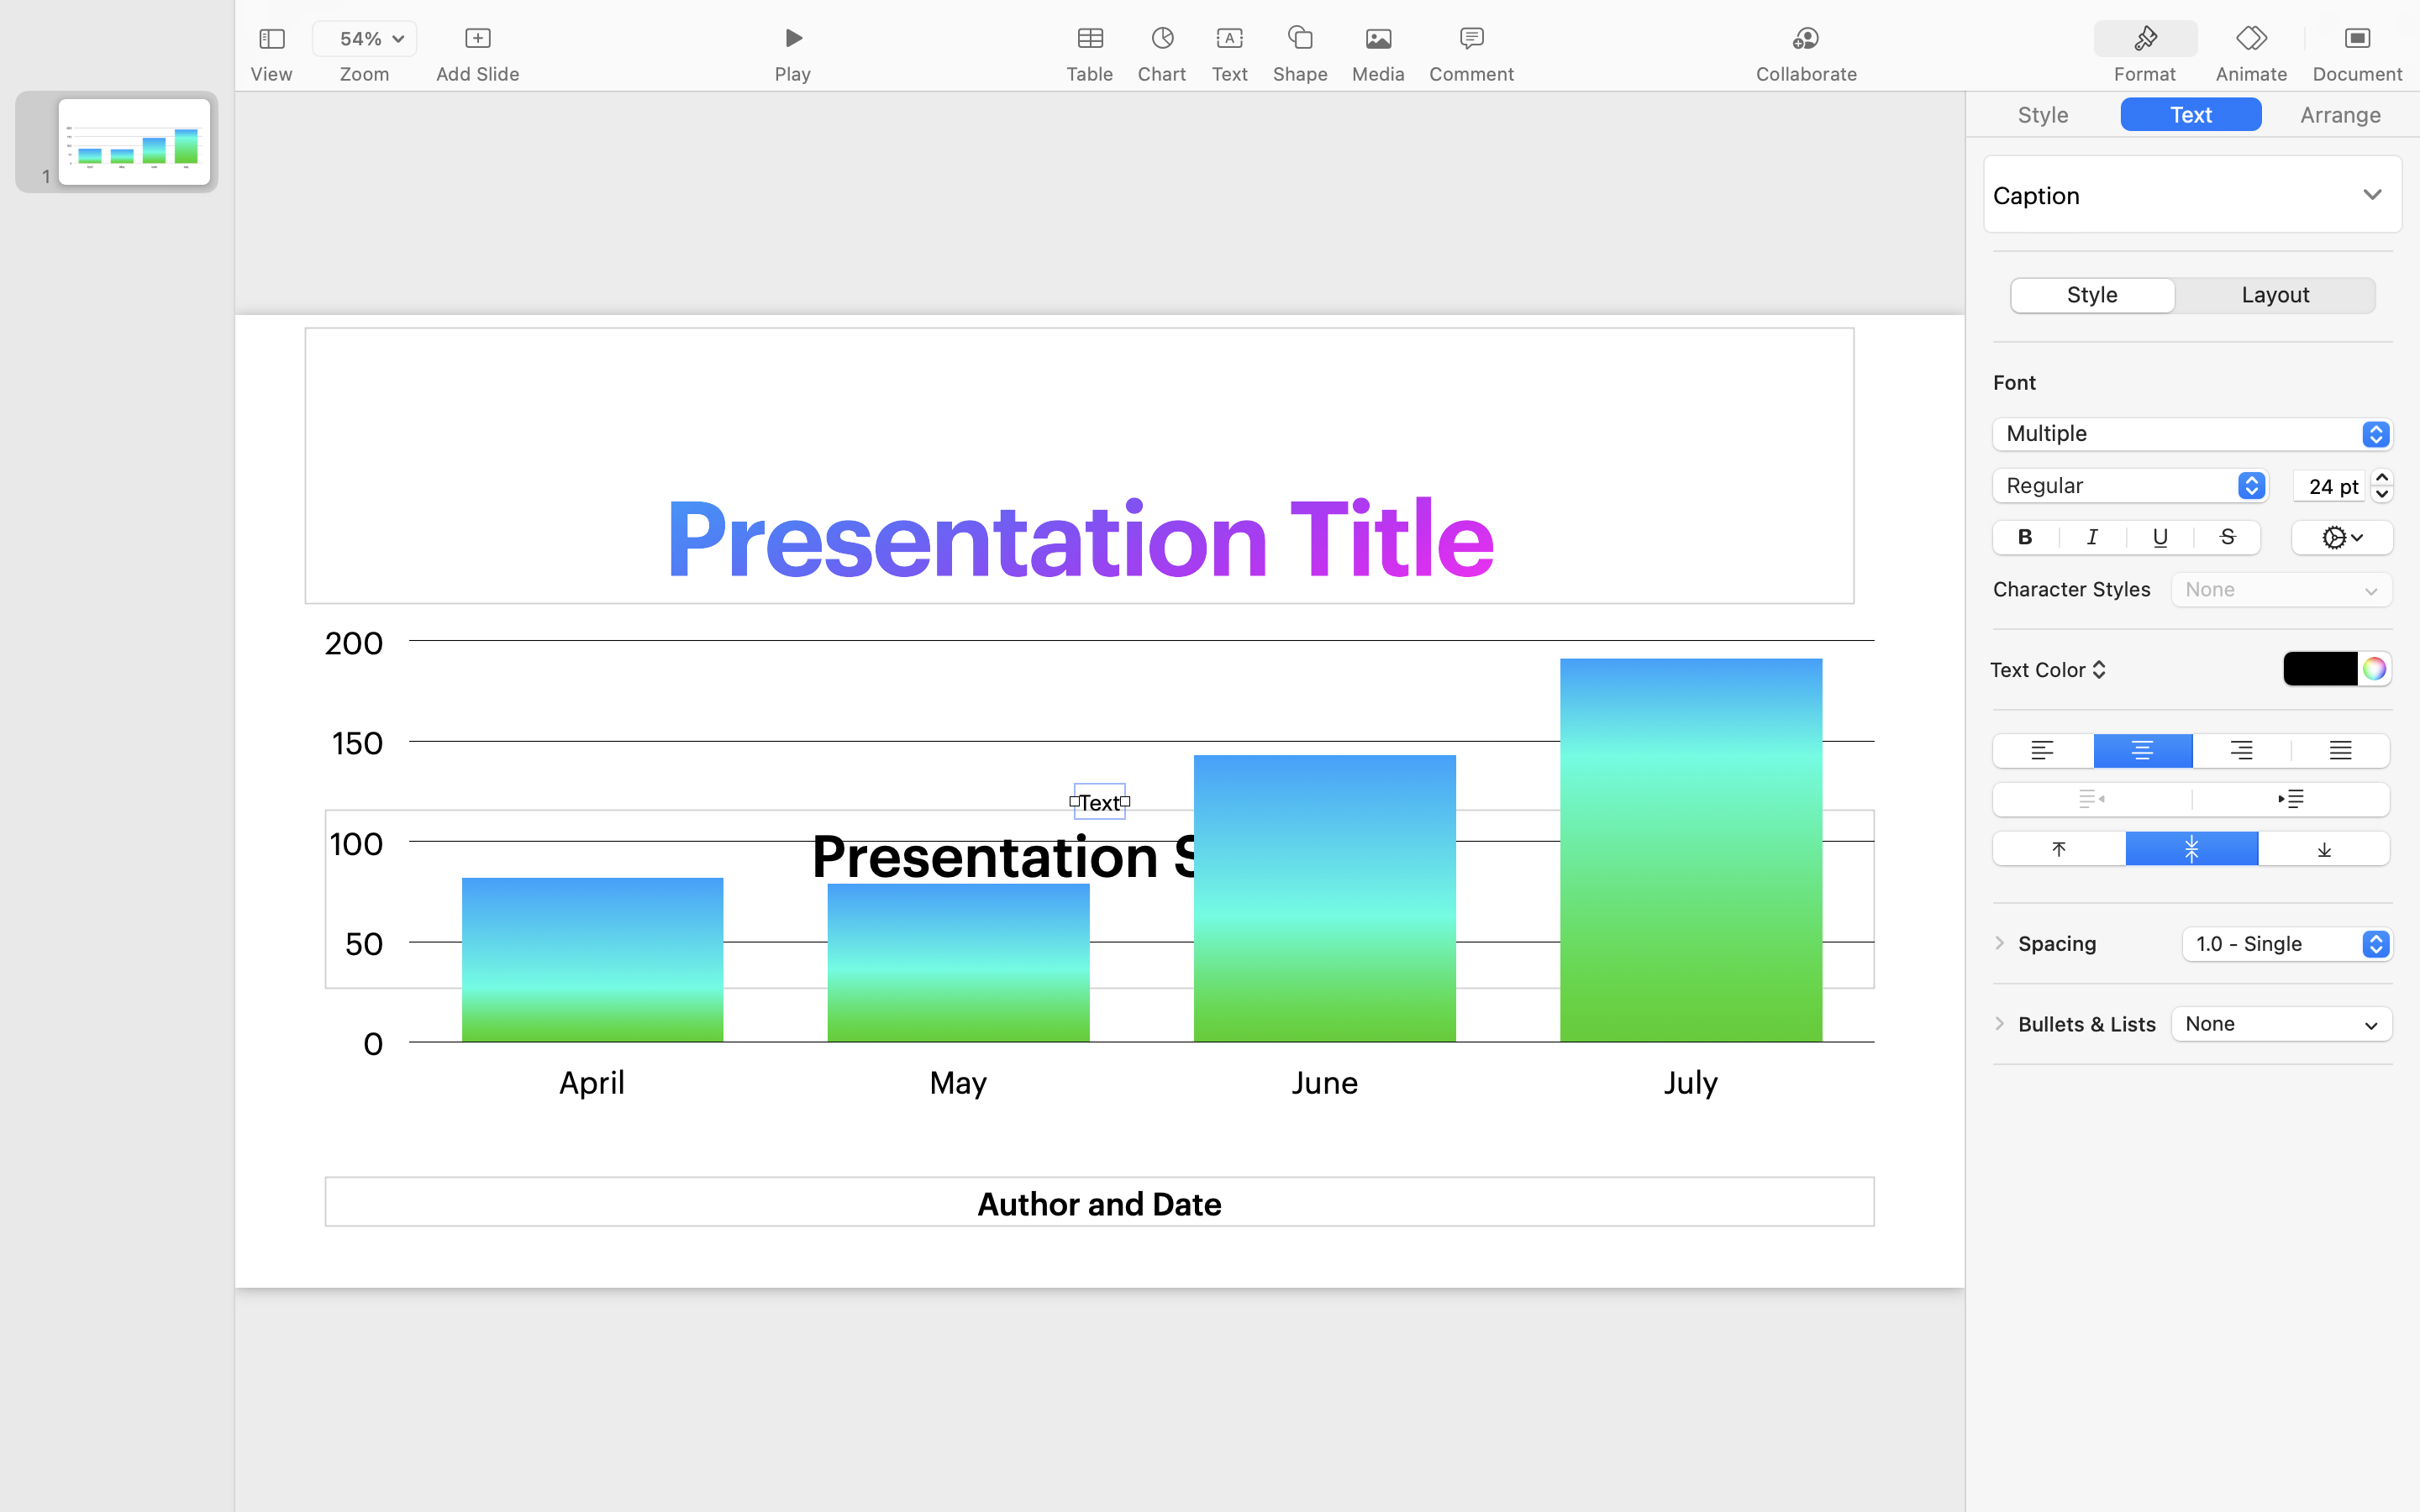 Image resolution: width=2420 pixels, height=1512 pixels. I want to click on Bullets & Lists, so click(2087, 1024).